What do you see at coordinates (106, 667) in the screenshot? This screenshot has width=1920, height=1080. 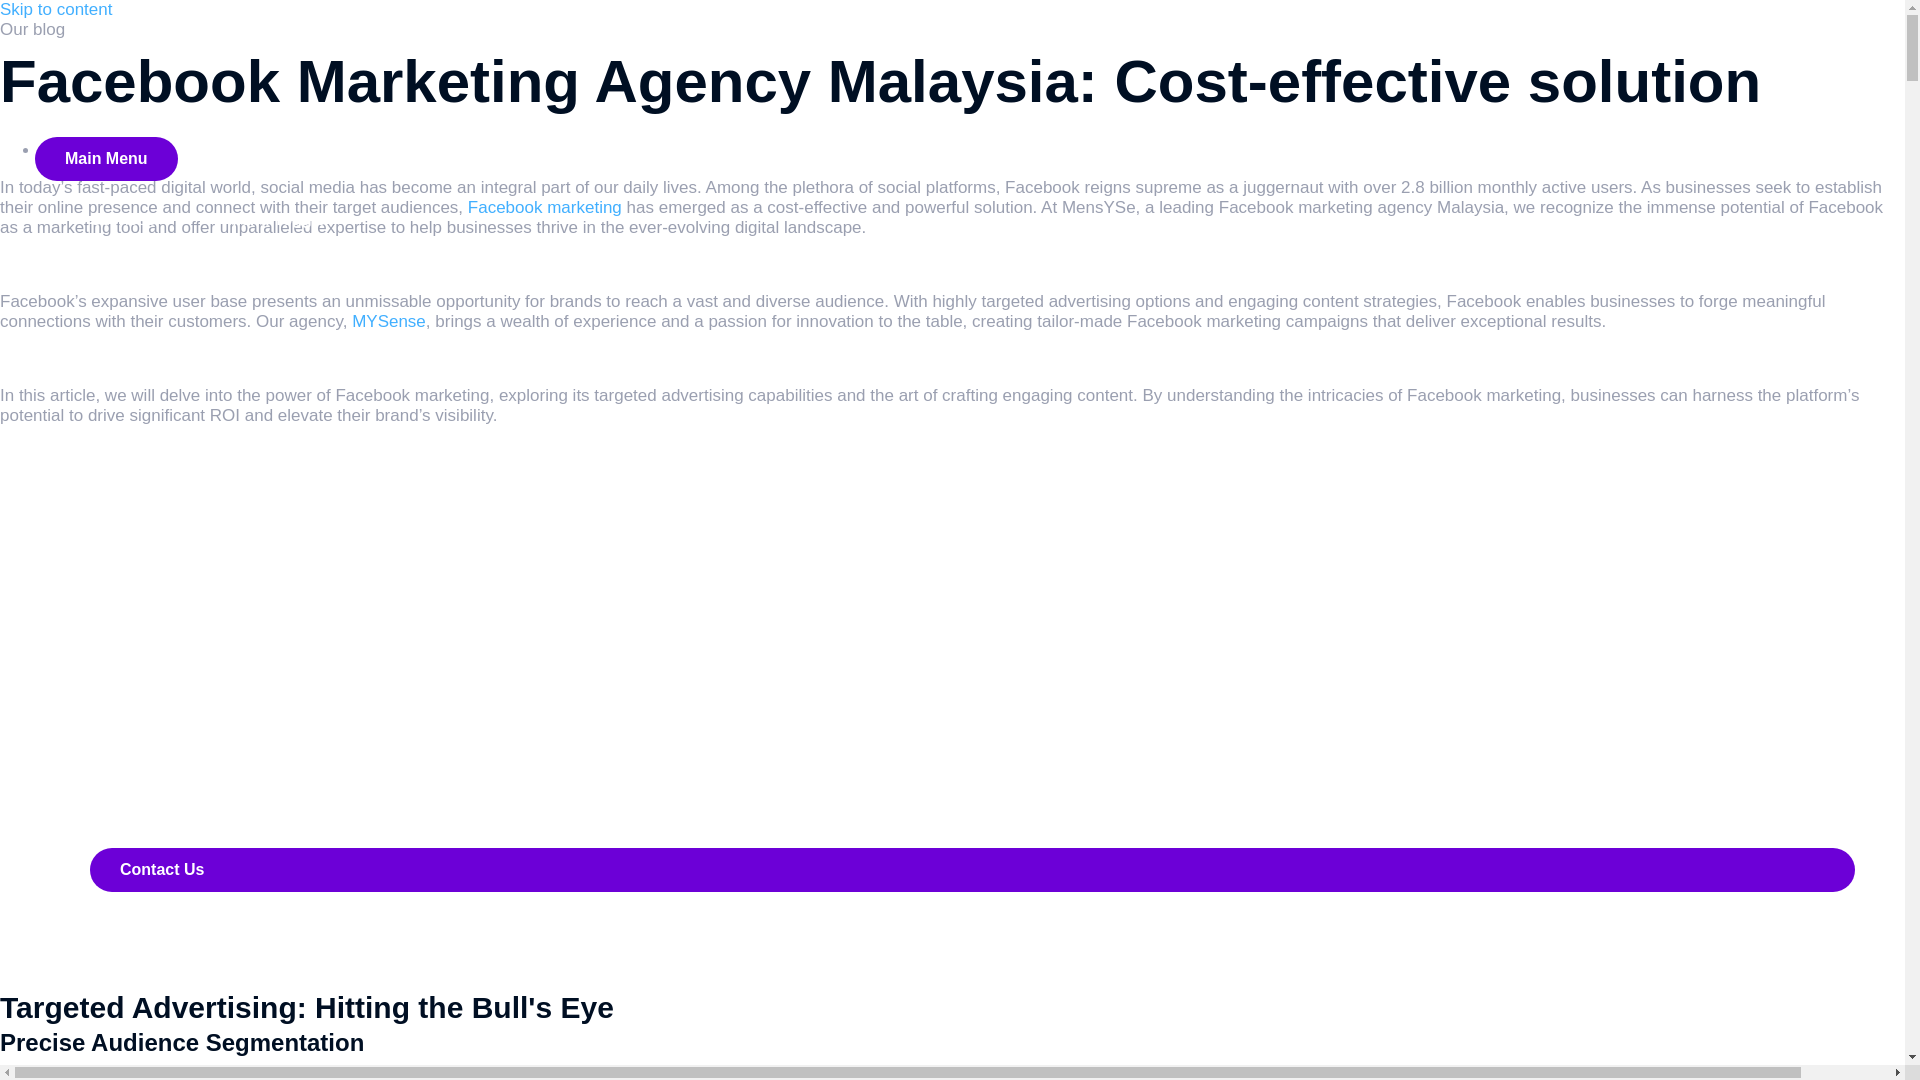 I see `Blog` at bounding box center [106, 667].